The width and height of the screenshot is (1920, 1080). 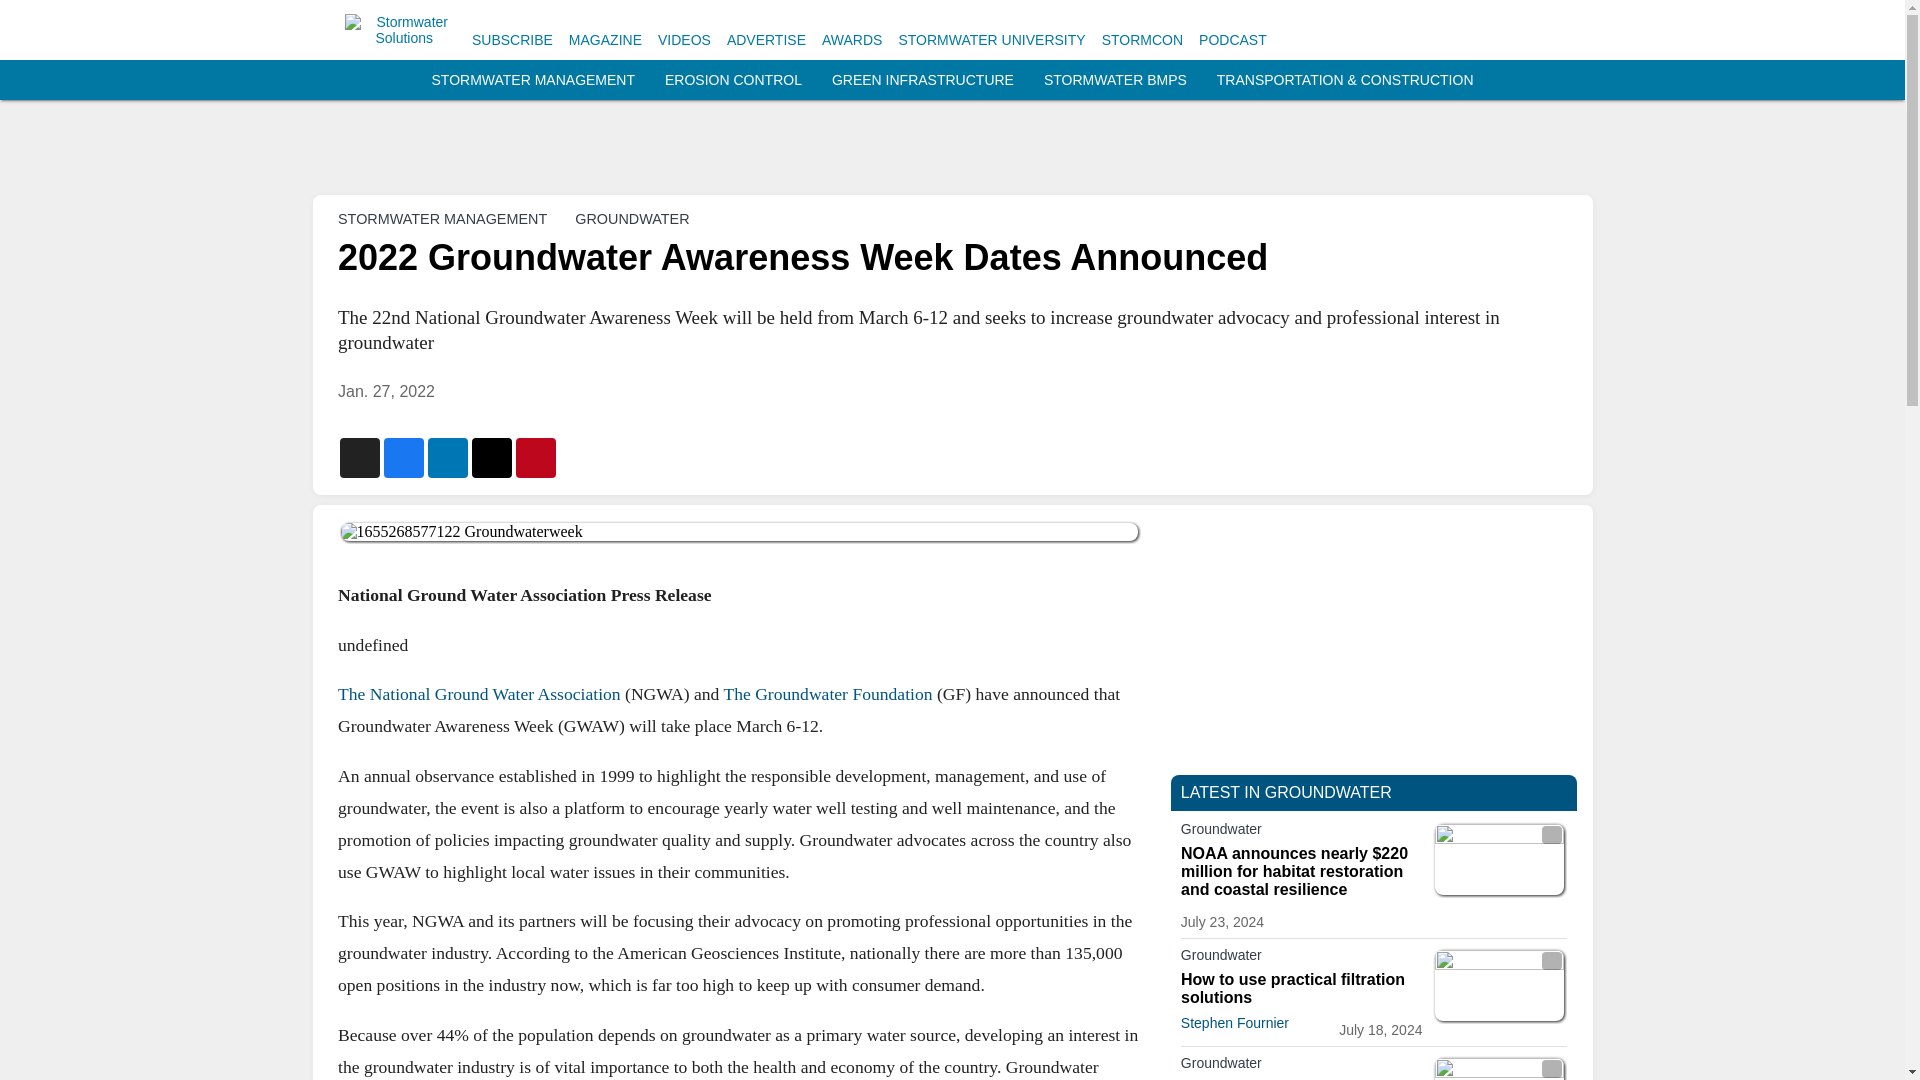 What do you see at coordinates (733, 80) in the screenshot?
I see `EROSION CONTROL` at bounding box center [733, 80].